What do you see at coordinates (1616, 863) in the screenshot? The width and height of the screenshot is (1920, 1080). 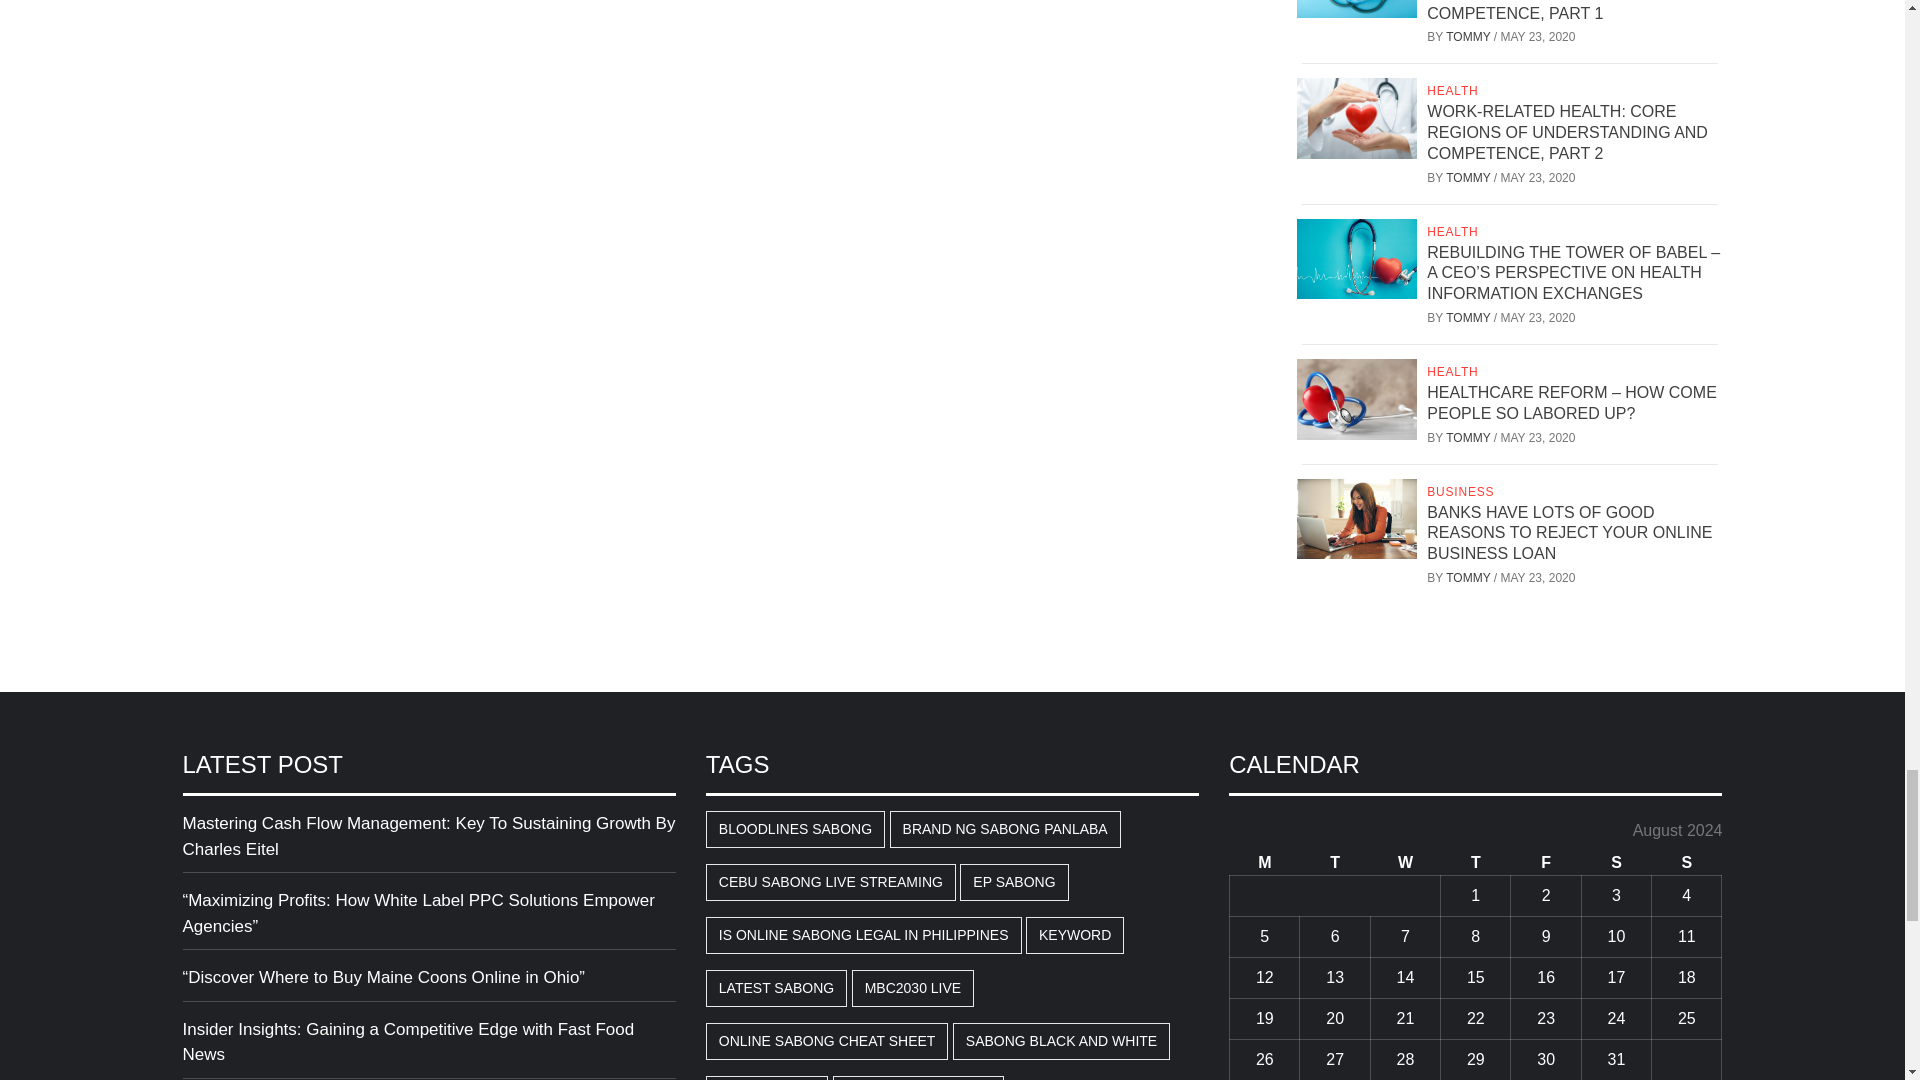 I see `Saturday` at bounding box center [1616, 863].